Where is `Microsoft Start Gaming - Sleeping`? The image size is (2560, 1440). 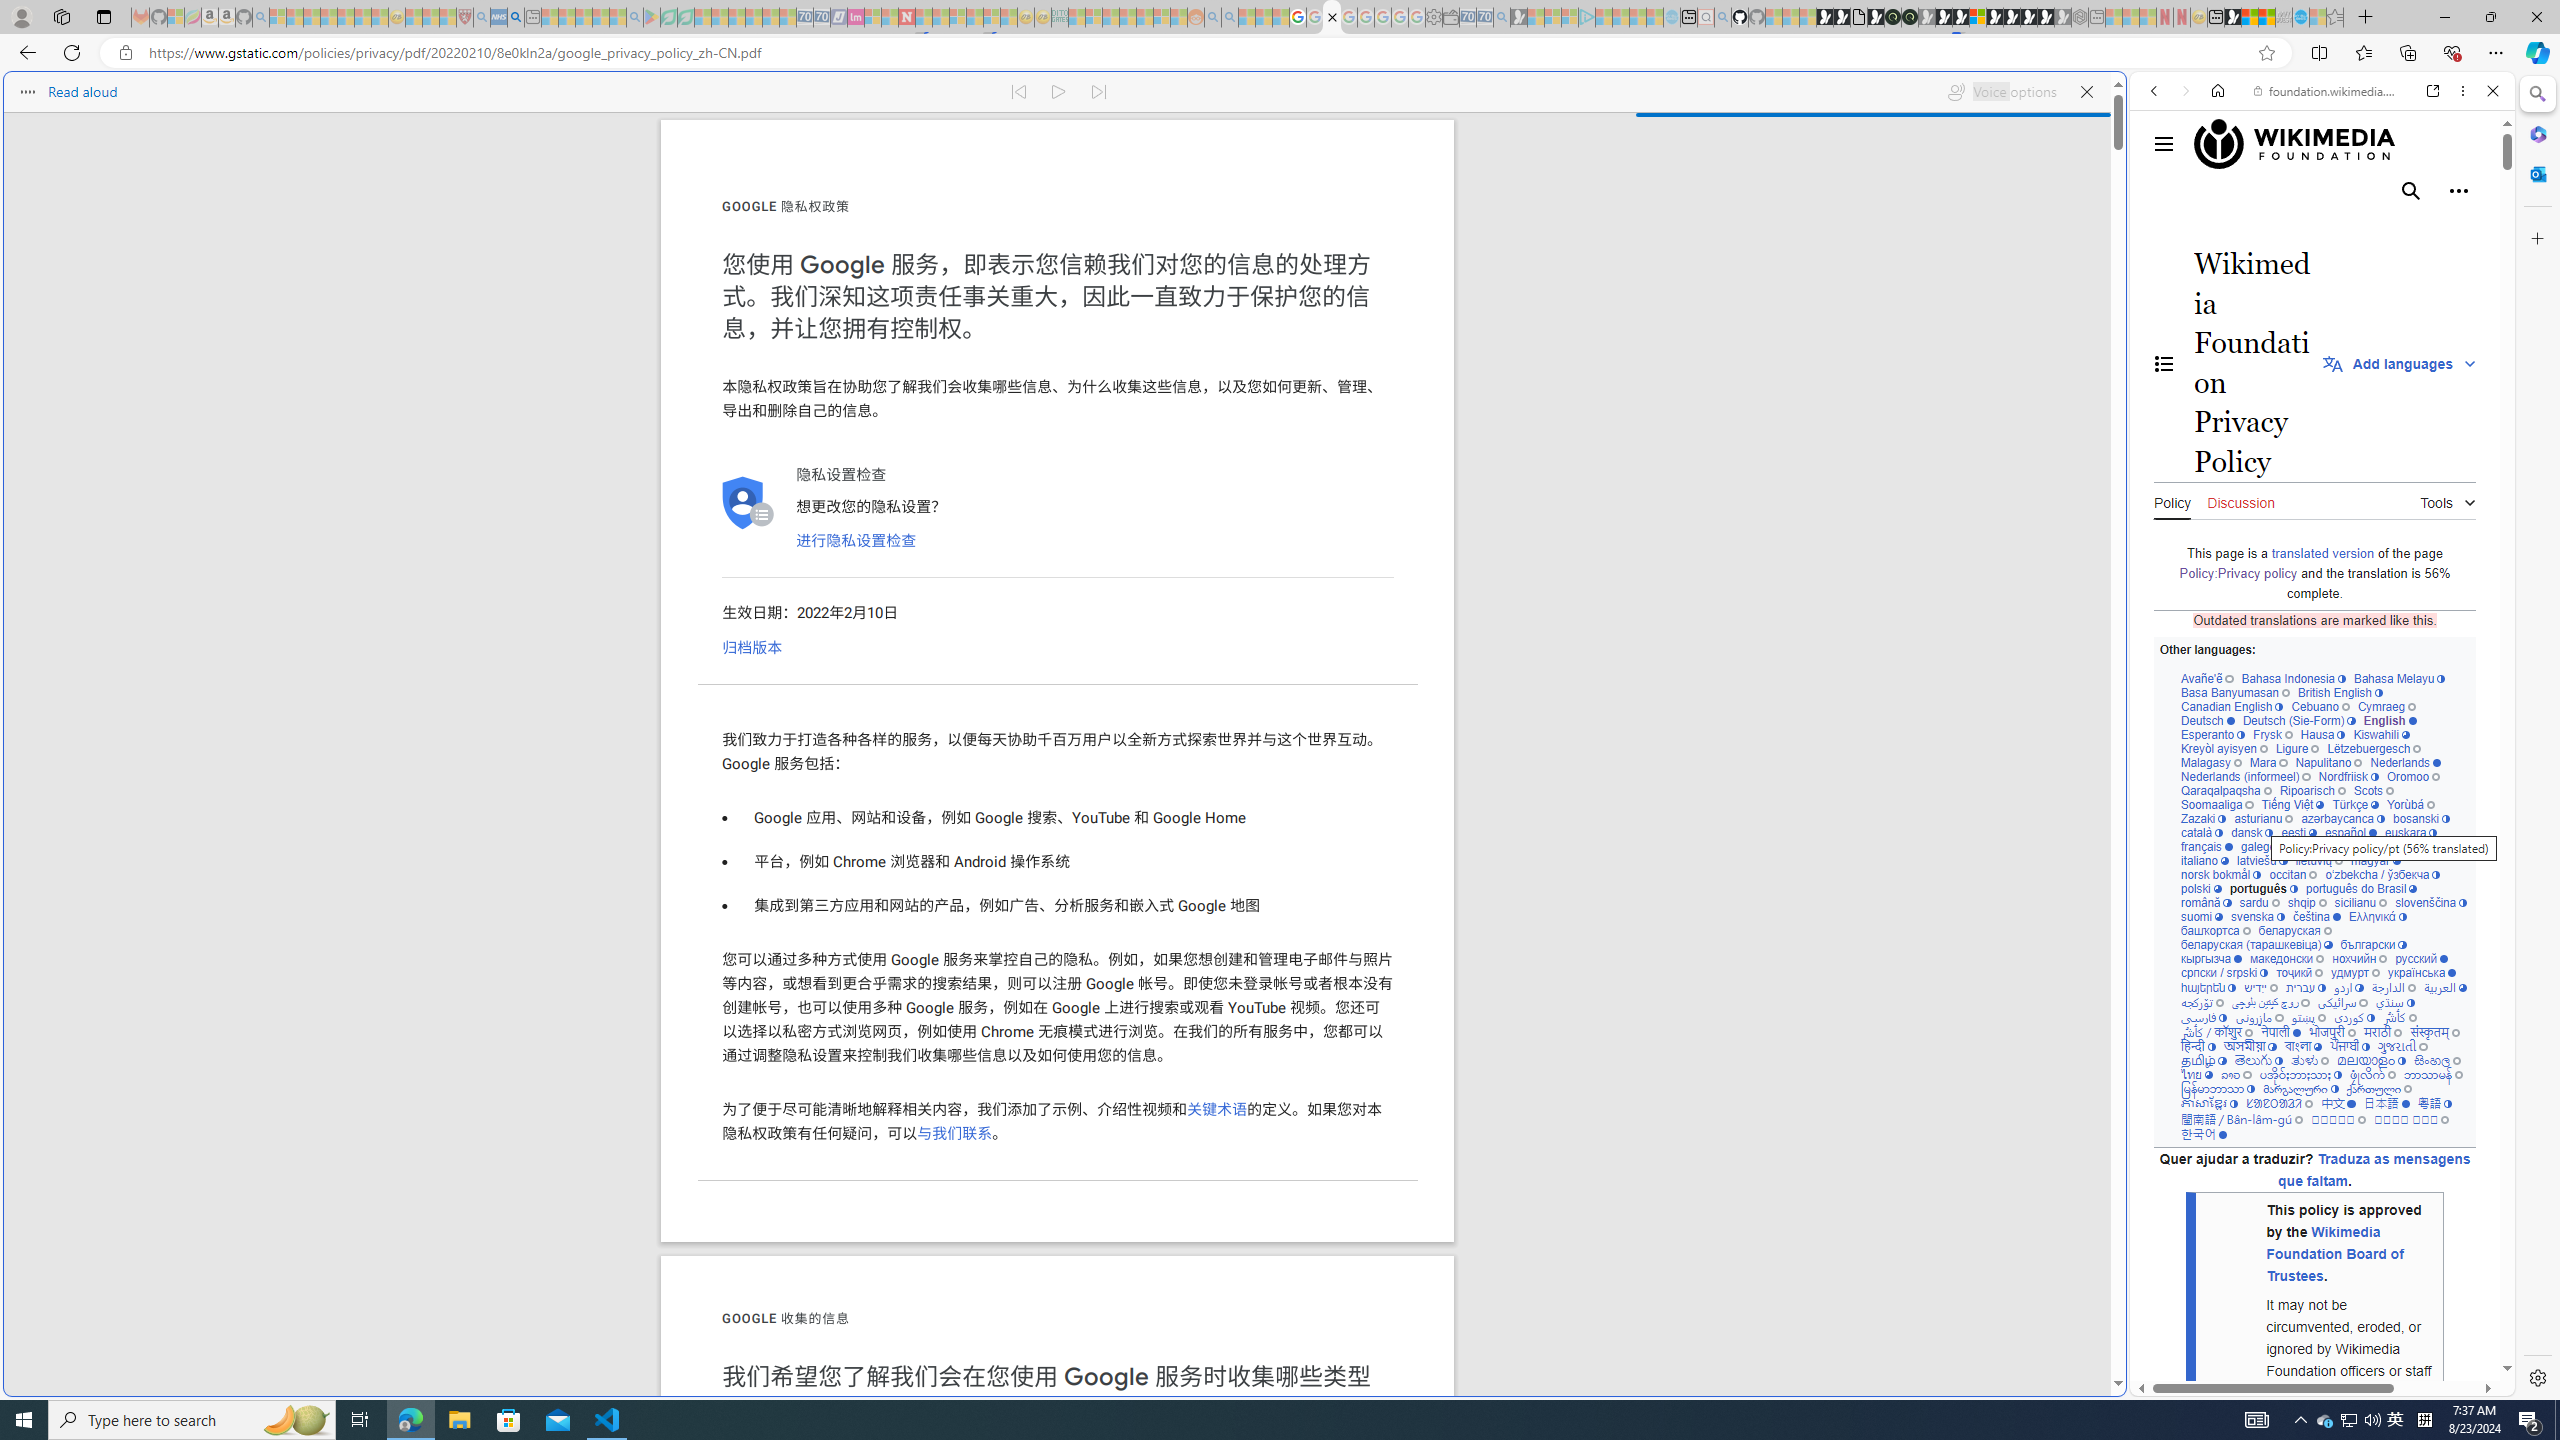 Microsoft Start Gaming - Sleeping is located at coordinates (1519, 17).